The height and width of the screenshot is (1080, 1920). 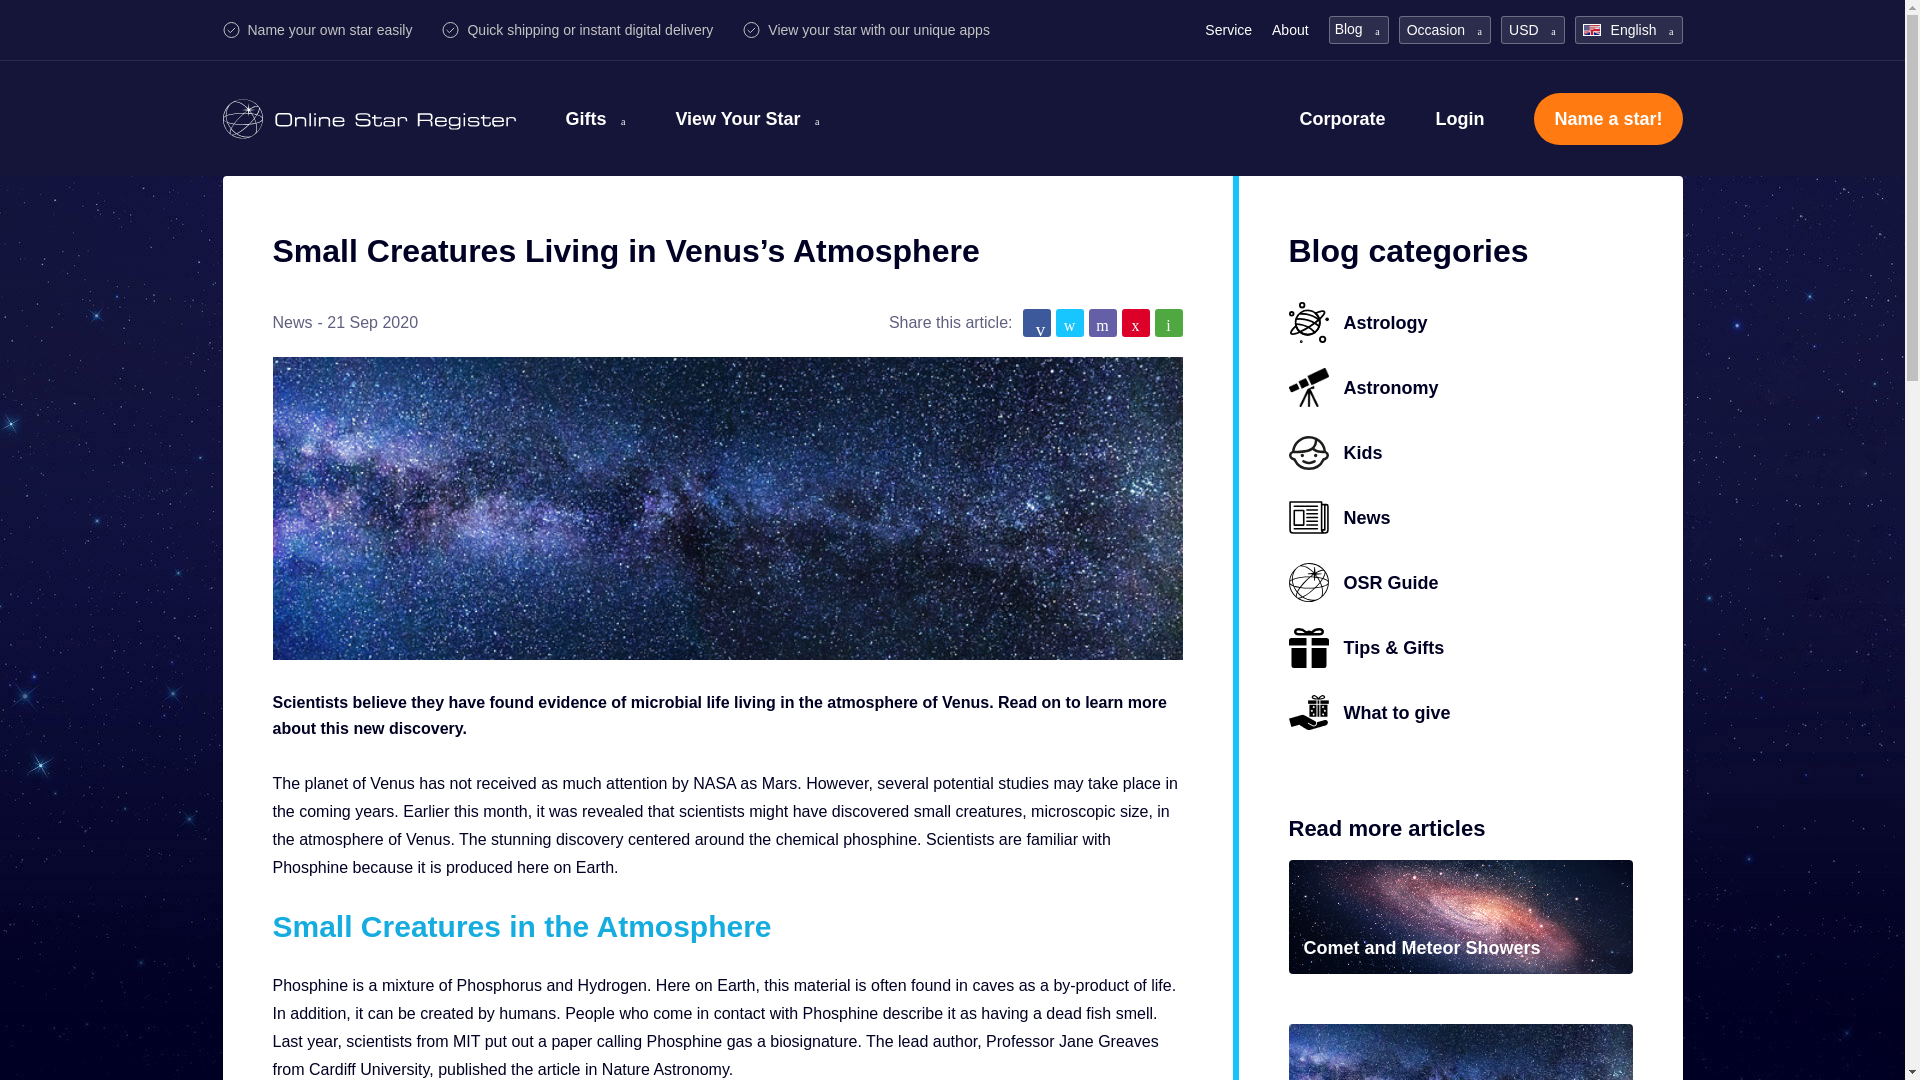 What do you see at coordinates (1532, 30) in the screenshot?
I see `USD` at bounding box center [1532, 30].